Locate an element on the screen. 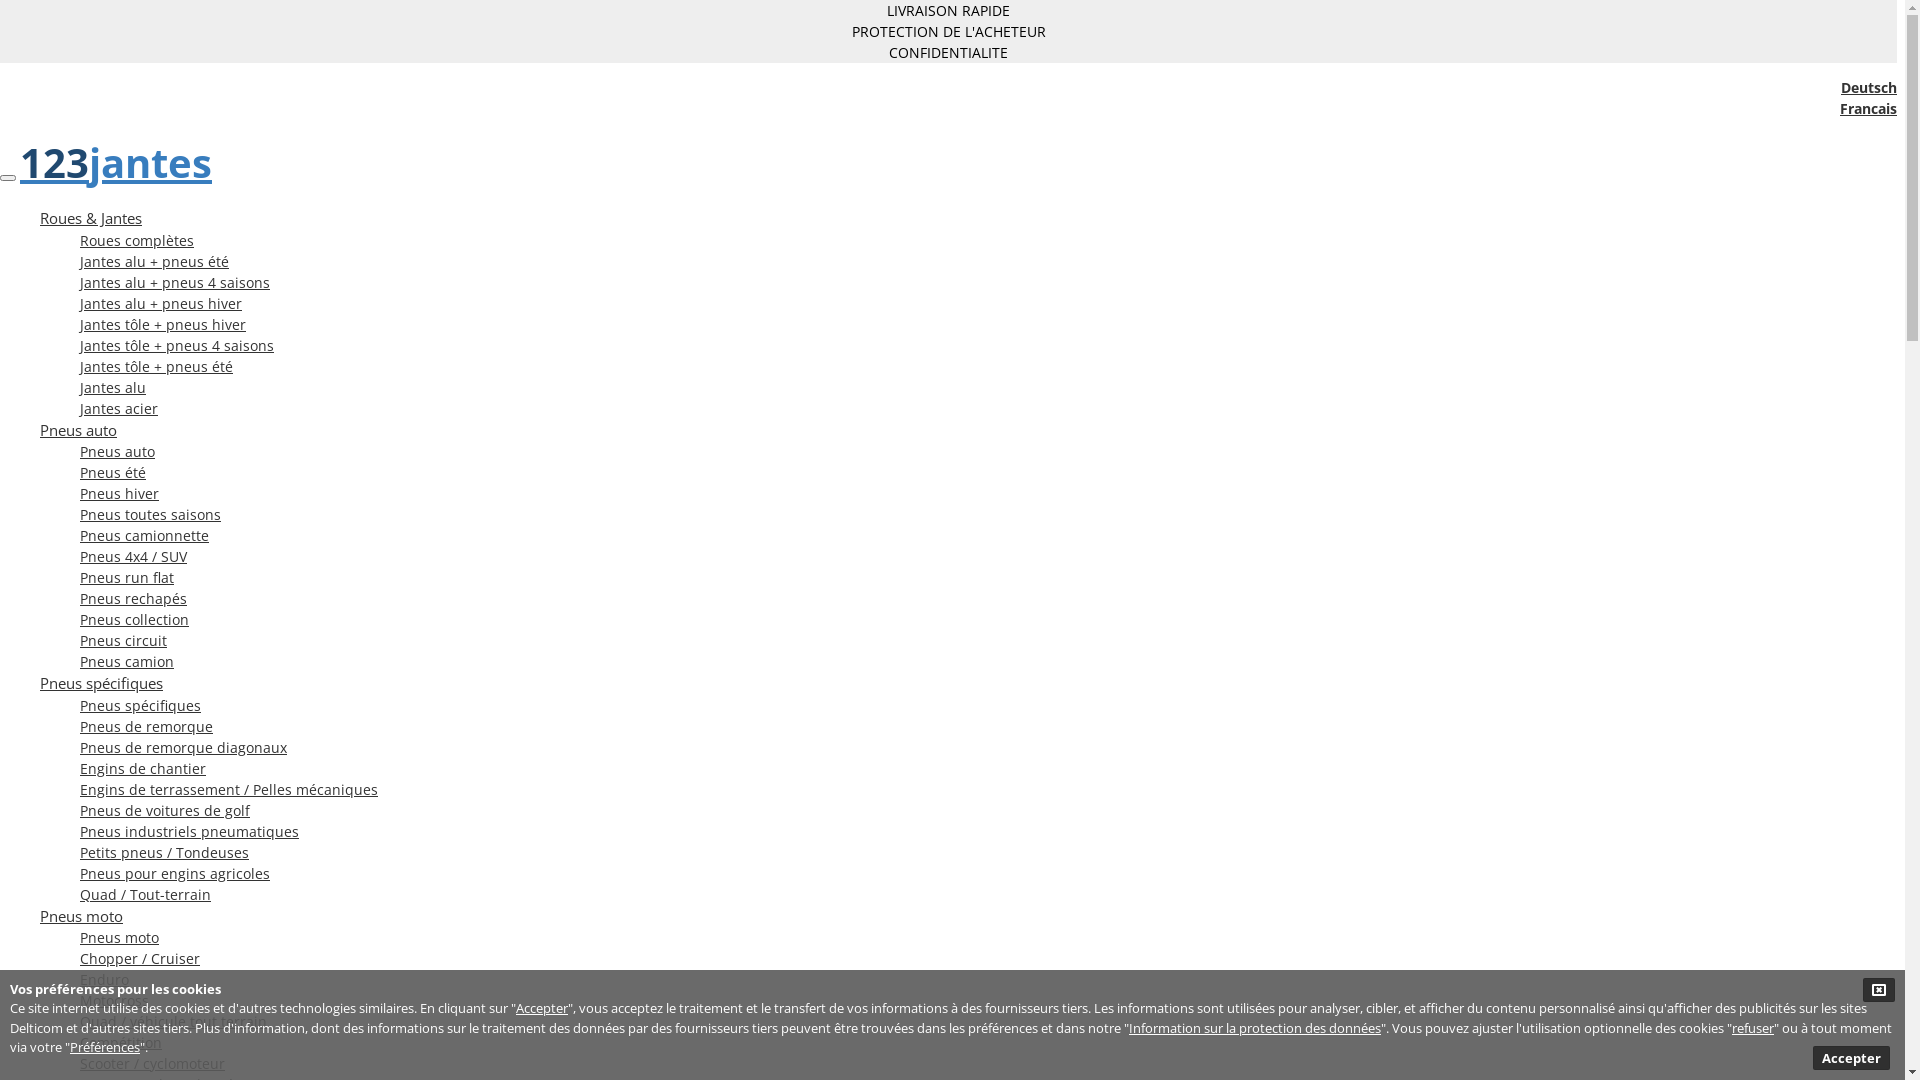 Image resolution: width=1920 pixels, height=1080 pixels. 123jantes is located at coordinates (116, 162).